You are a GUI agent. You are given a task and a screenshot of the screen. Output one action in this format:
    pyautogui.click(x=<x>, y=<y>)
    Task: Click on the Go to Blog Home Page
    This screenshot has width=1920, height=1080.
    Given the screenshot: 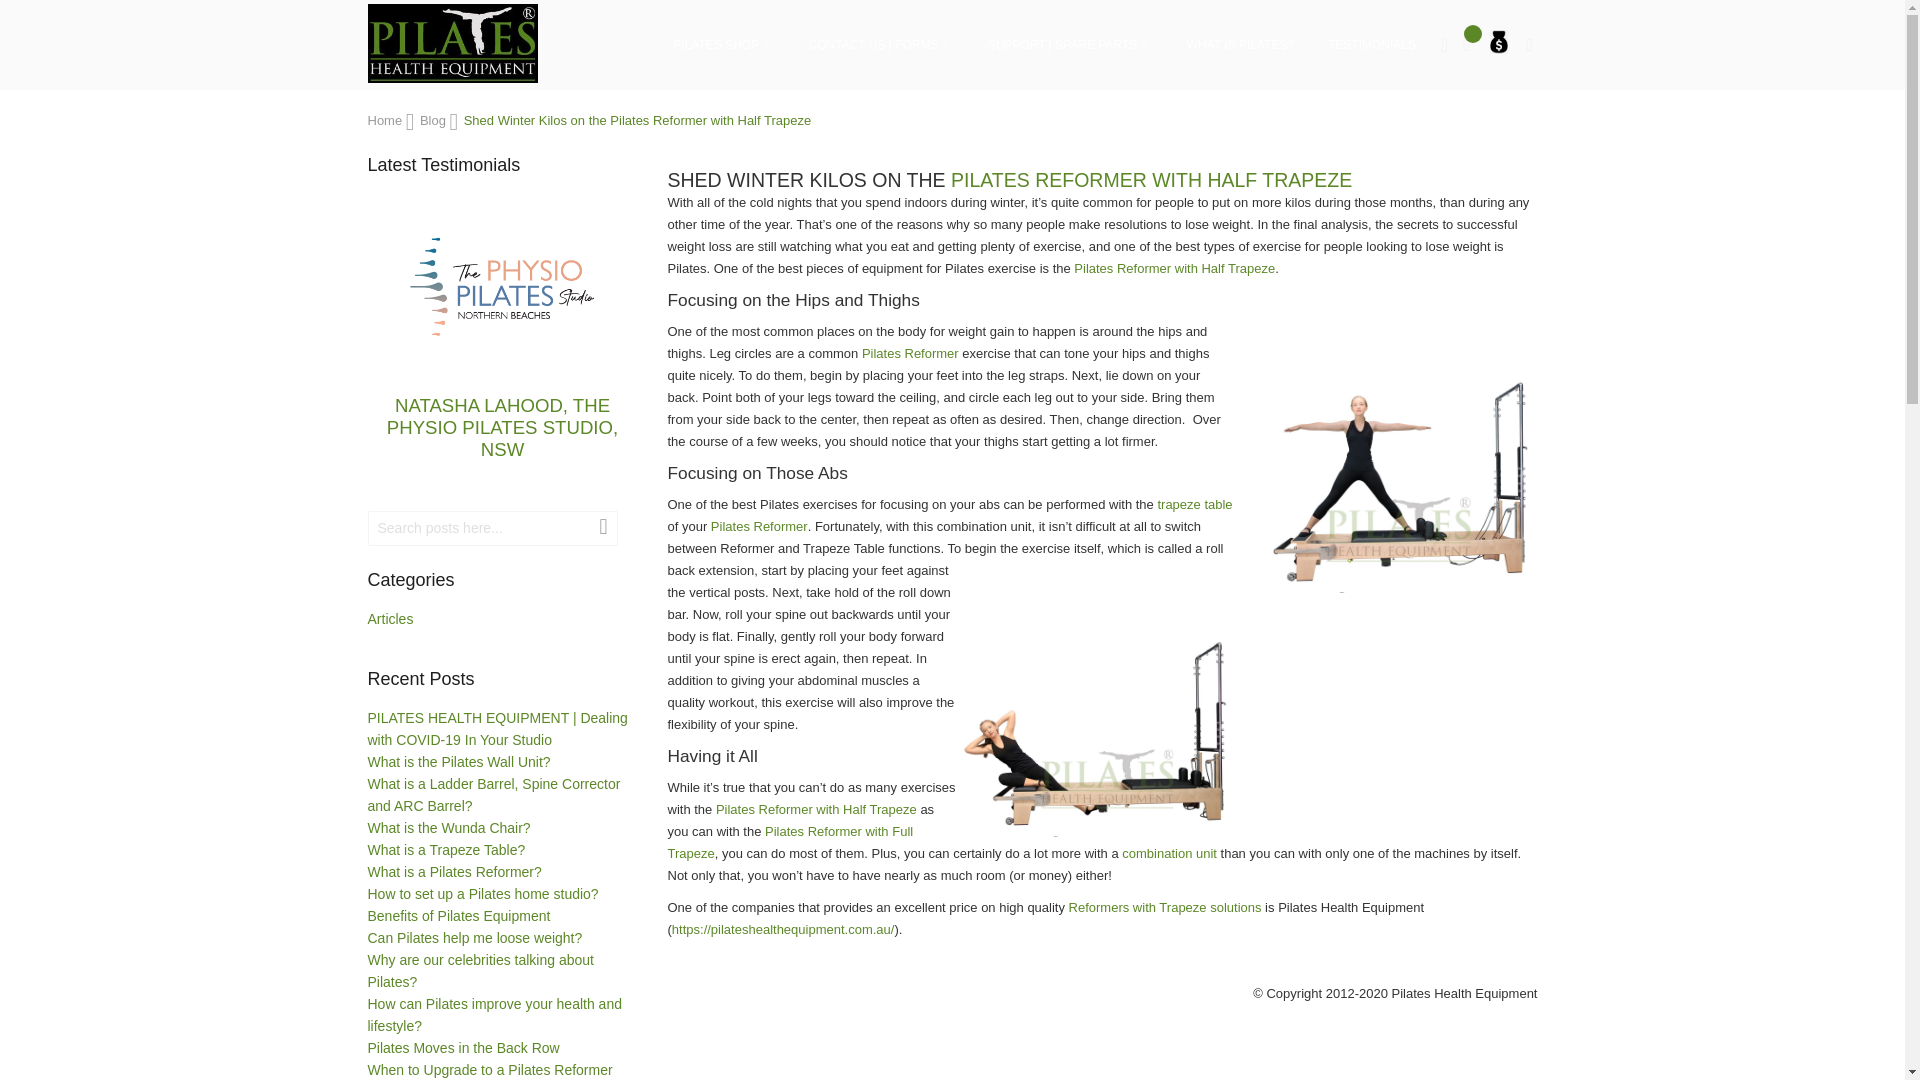 What is the action you would take?
    pyautogui.click(x=434, y=120)
    